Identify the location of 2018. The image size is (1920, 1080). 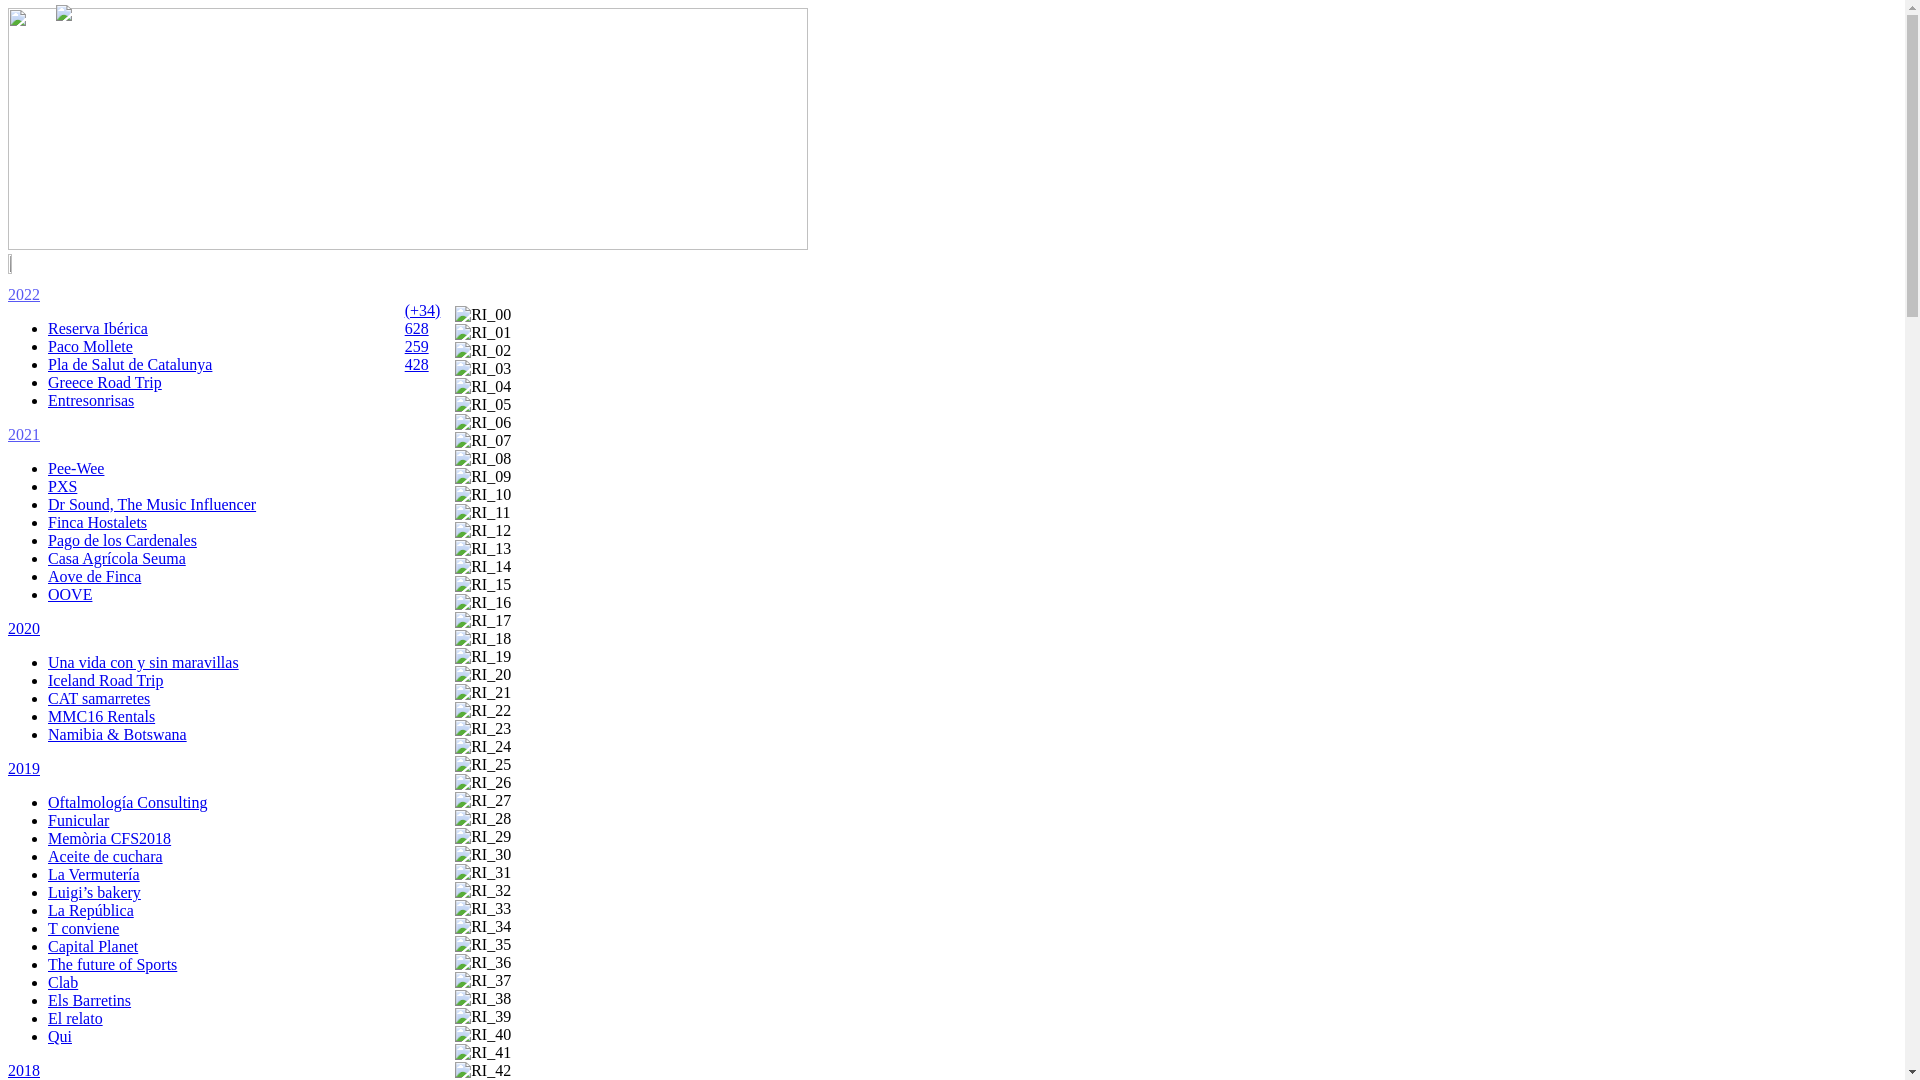
(24, 1070).